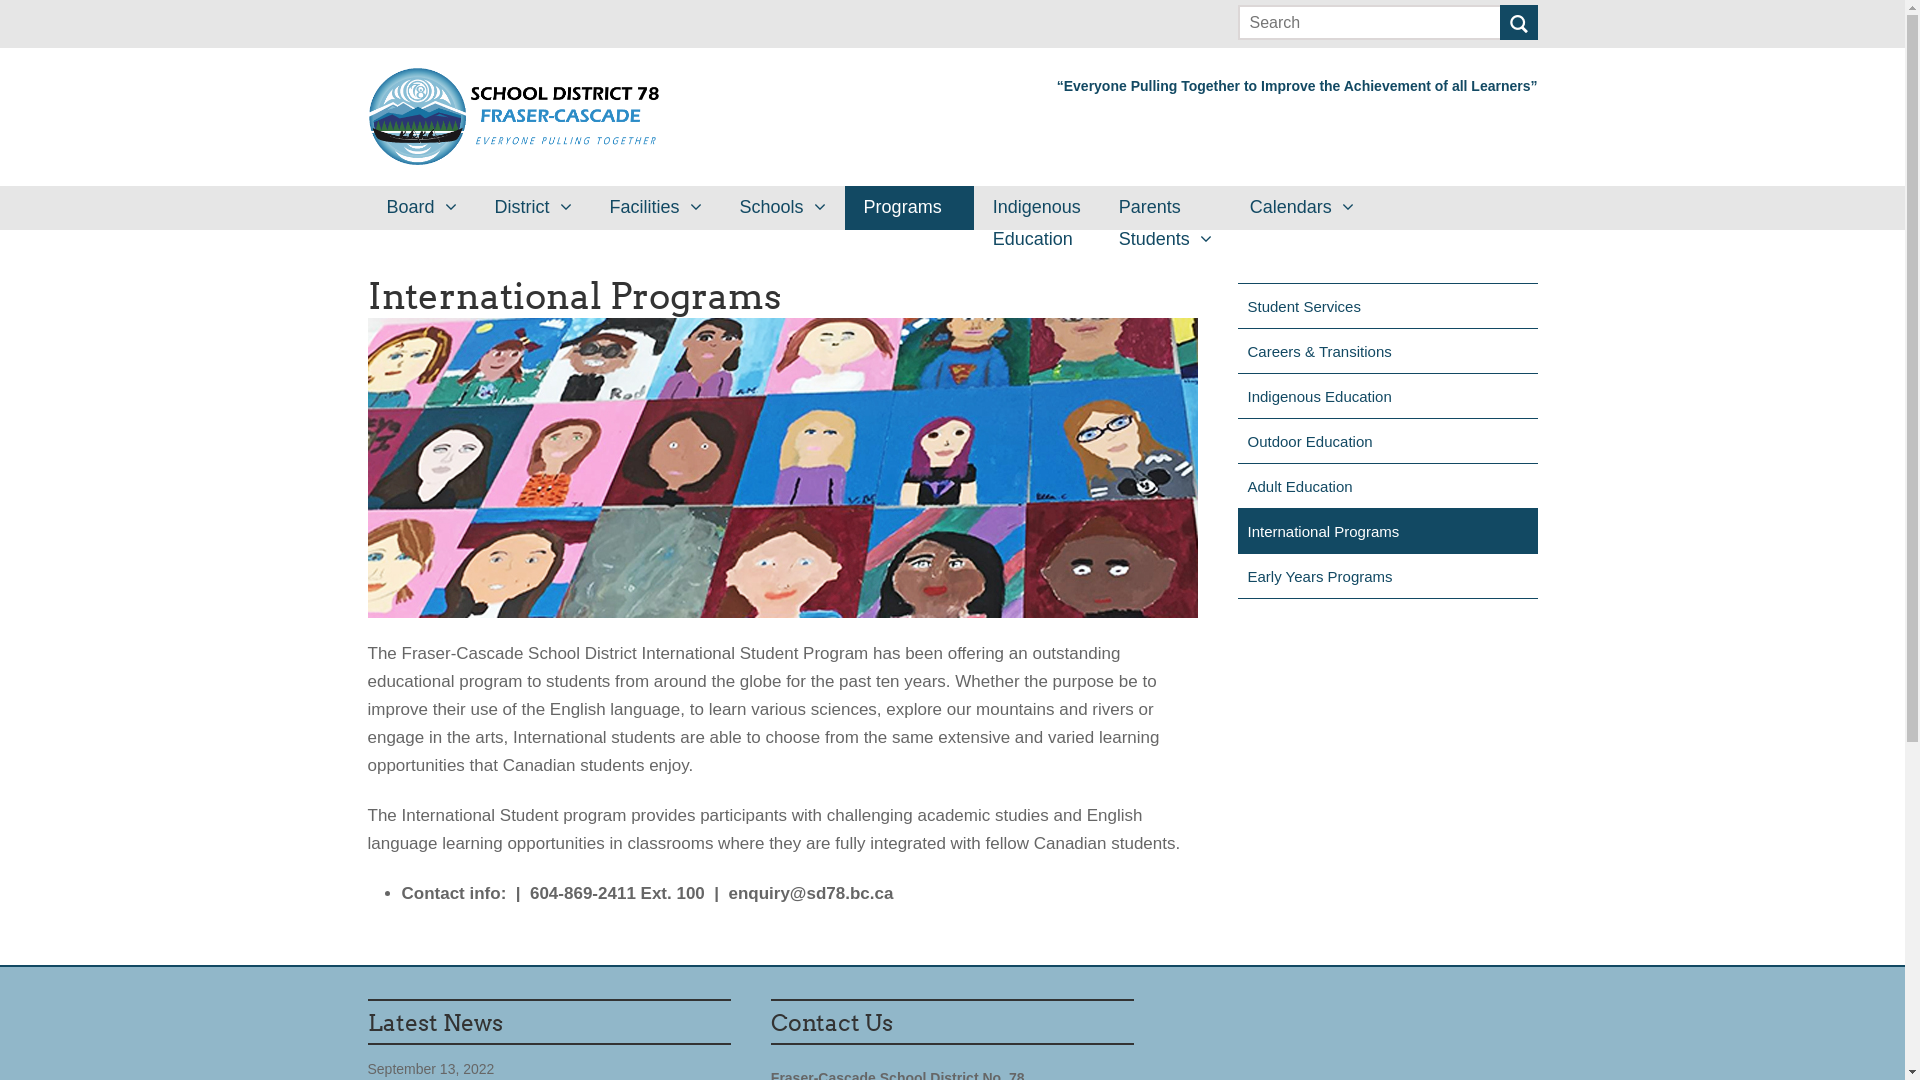 Image resolution: width=1920 pixels, height=1080 pixels. What do you see at coordinates (1388, 576) in the screenshot?
I see `Early Years Programs` at bounding box center [1388, 576].